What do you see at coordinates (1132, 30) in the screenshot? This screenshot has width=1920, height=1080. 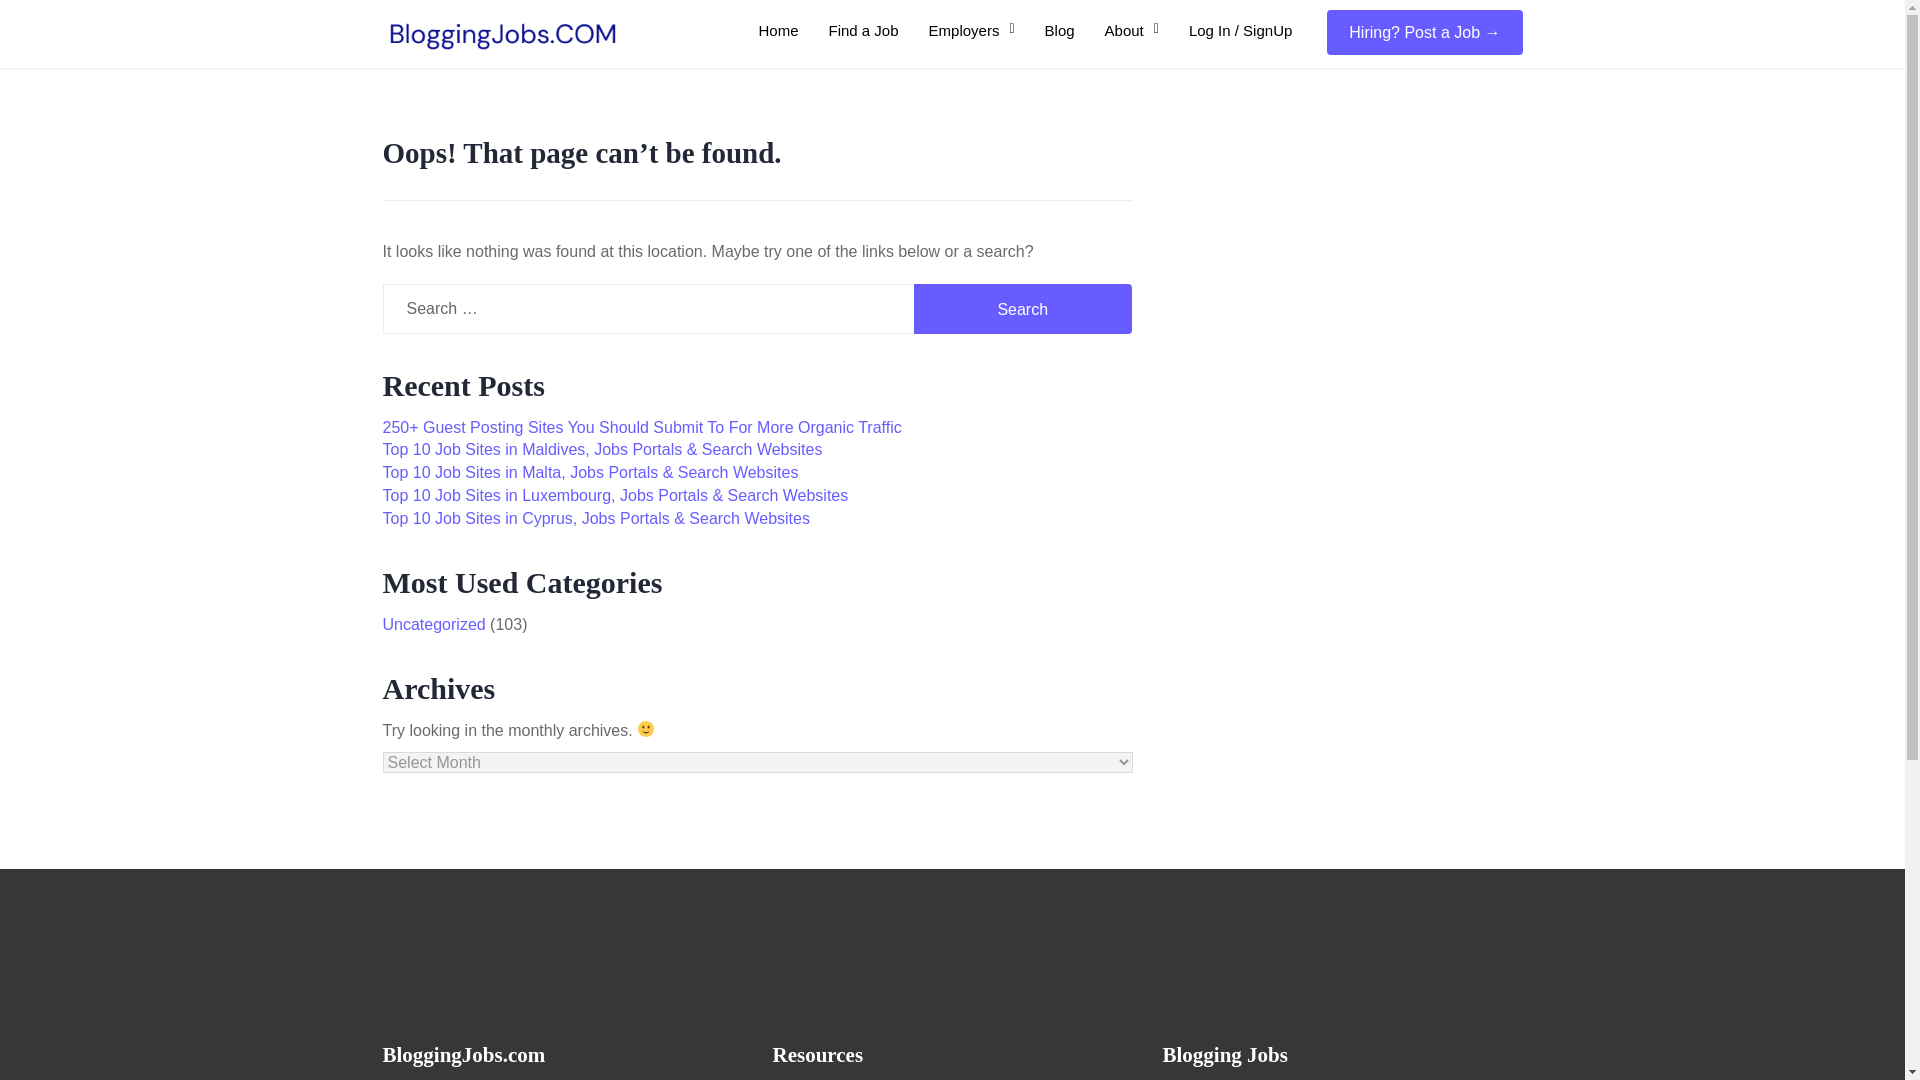 I see `About` at bounding box center [1132, 30].